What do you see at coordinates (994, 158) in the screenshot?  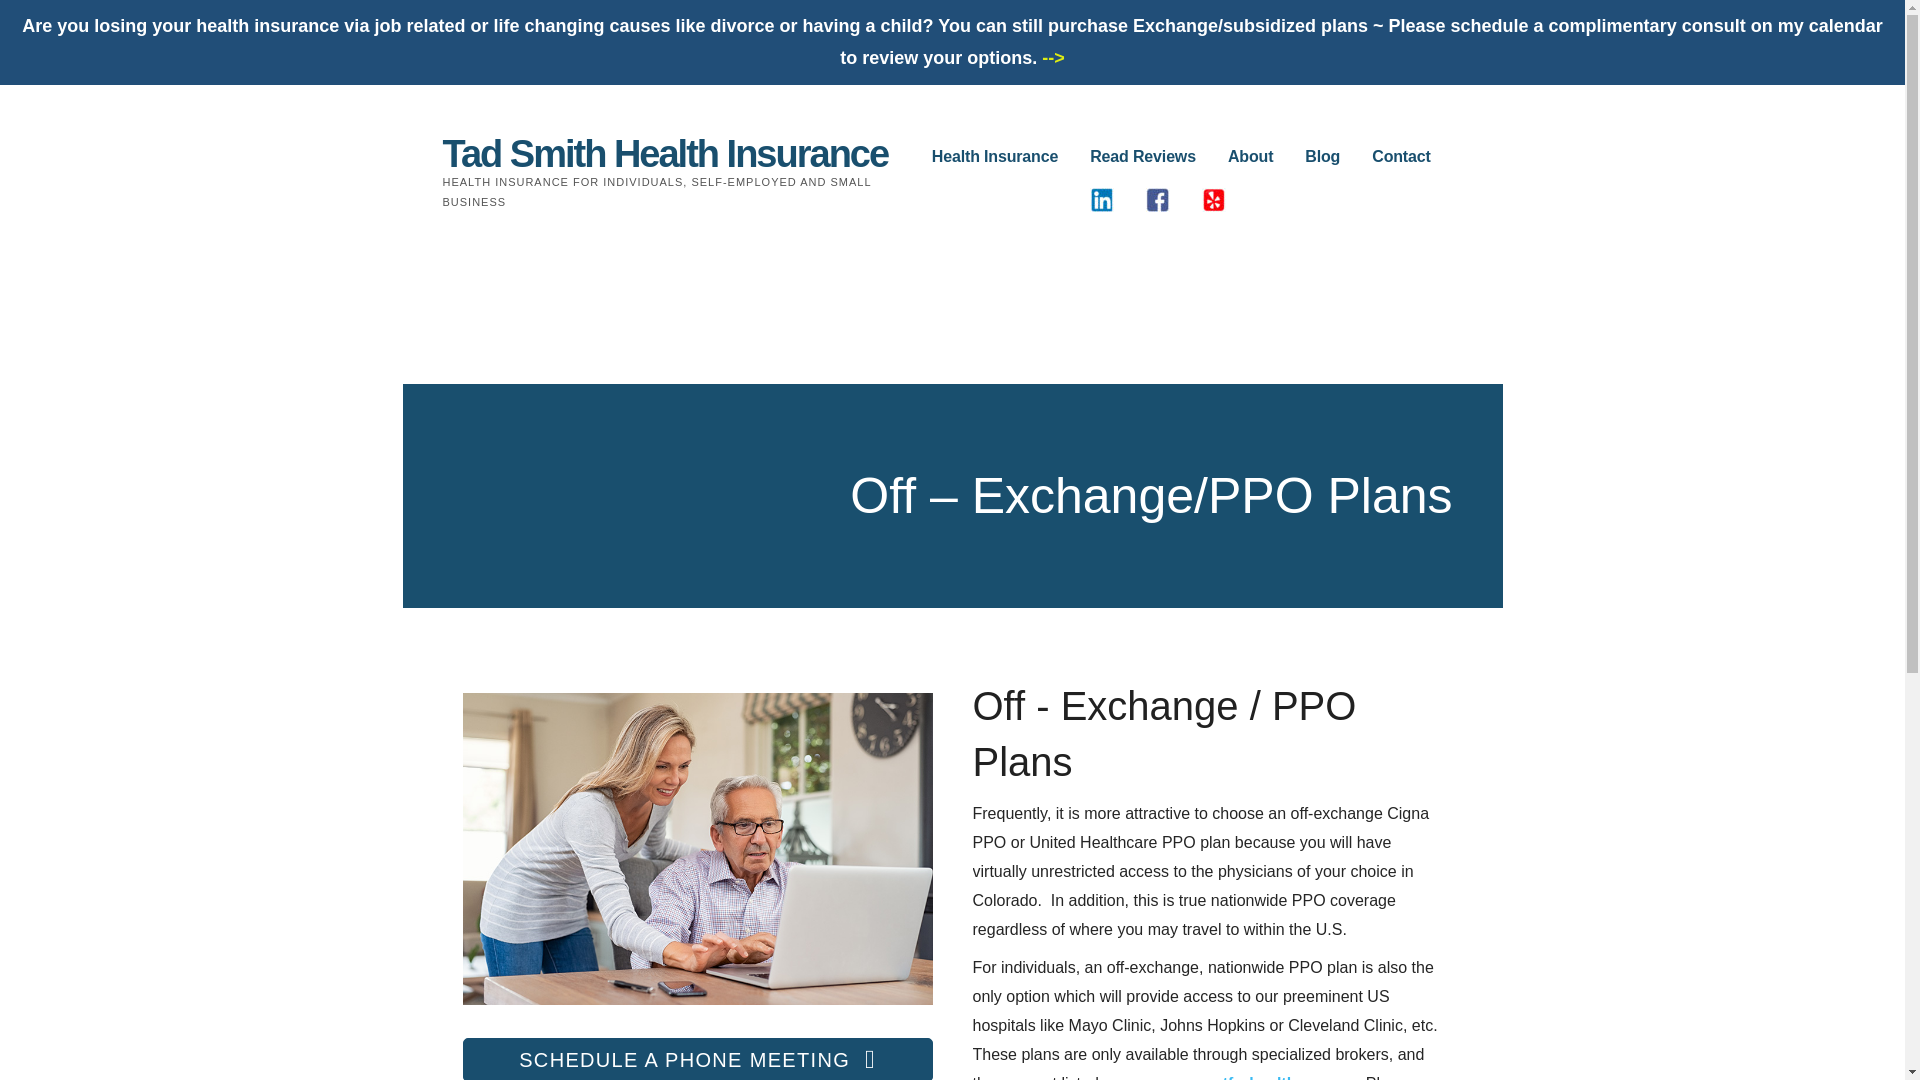 I see `Health Insurance` at bounding box center [994, 158].